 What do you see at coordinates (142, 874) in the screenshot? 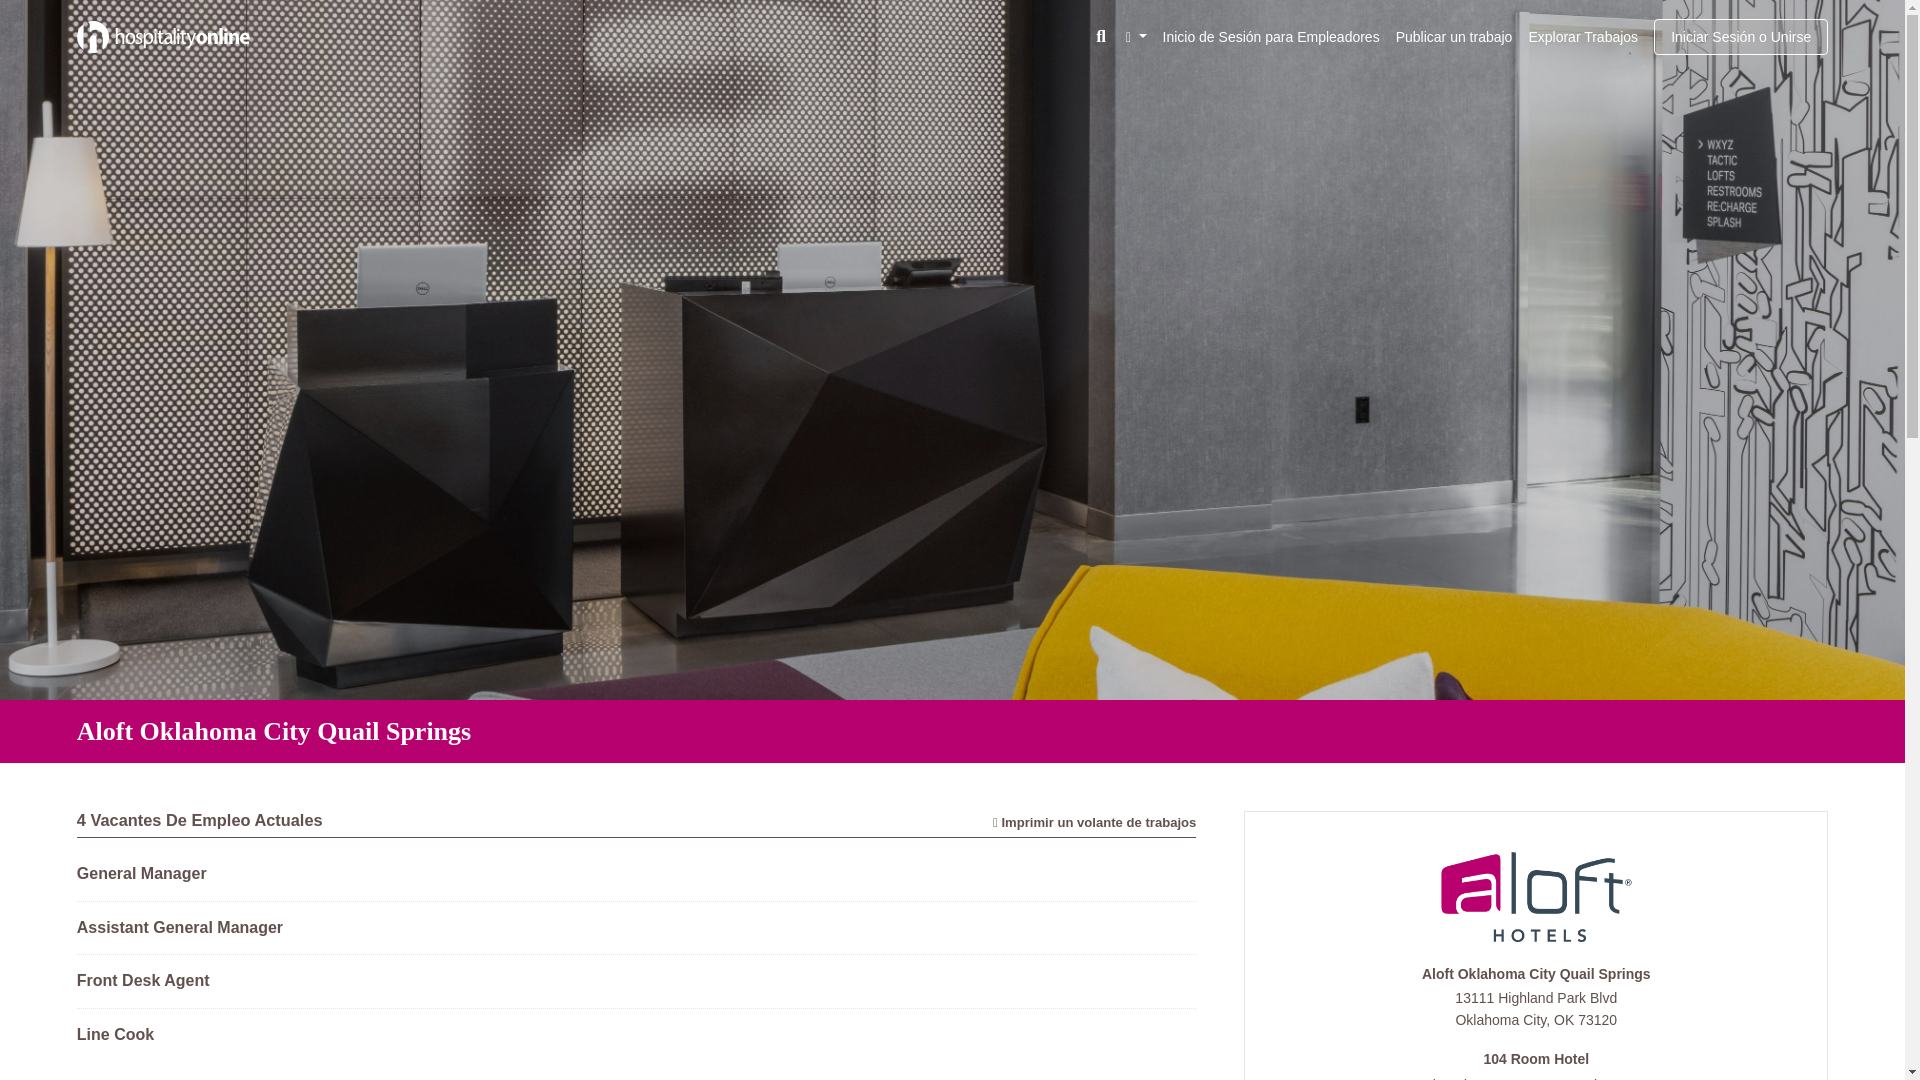
I see `General Manager` at bounding box center [142, 874].